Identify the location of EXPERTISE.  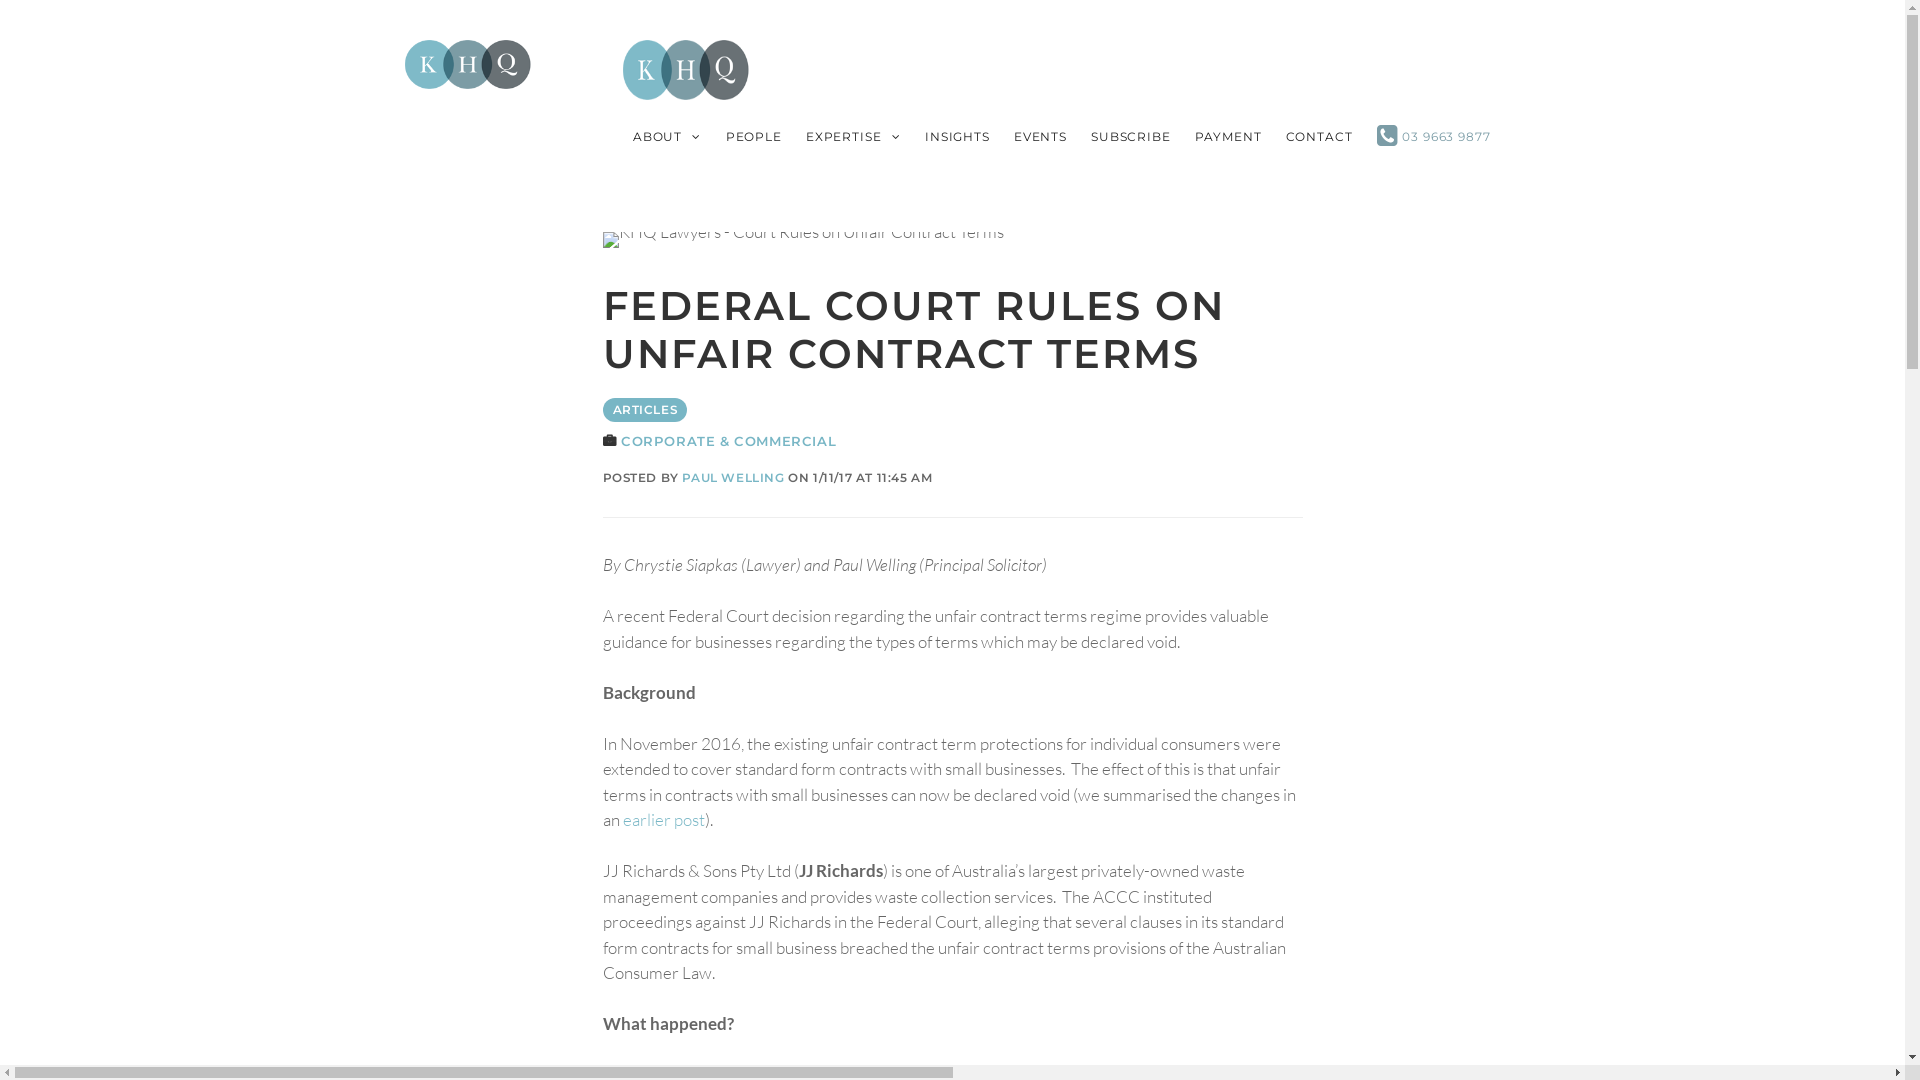
(854, 136).